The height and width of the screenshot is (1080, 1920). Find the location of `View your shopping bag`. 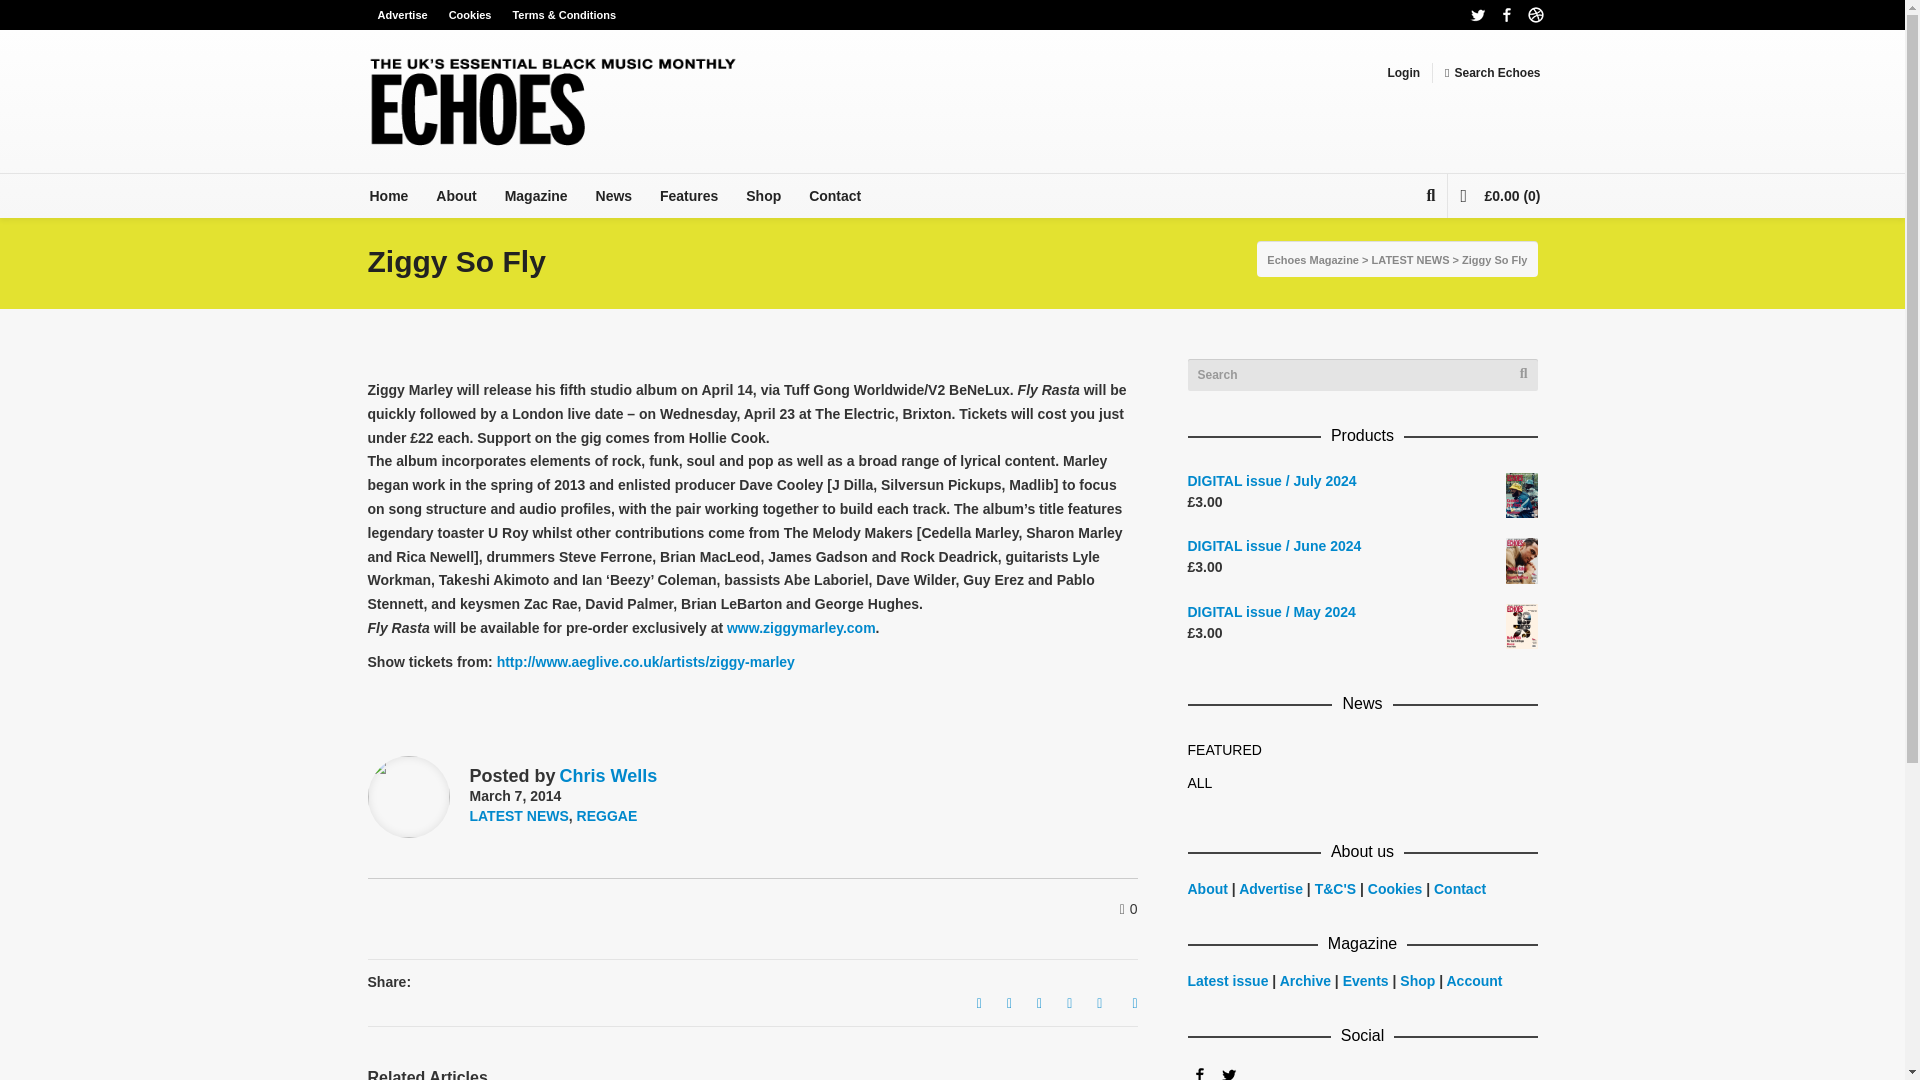

View your shopping bag is located at coordinates (1499, 196).